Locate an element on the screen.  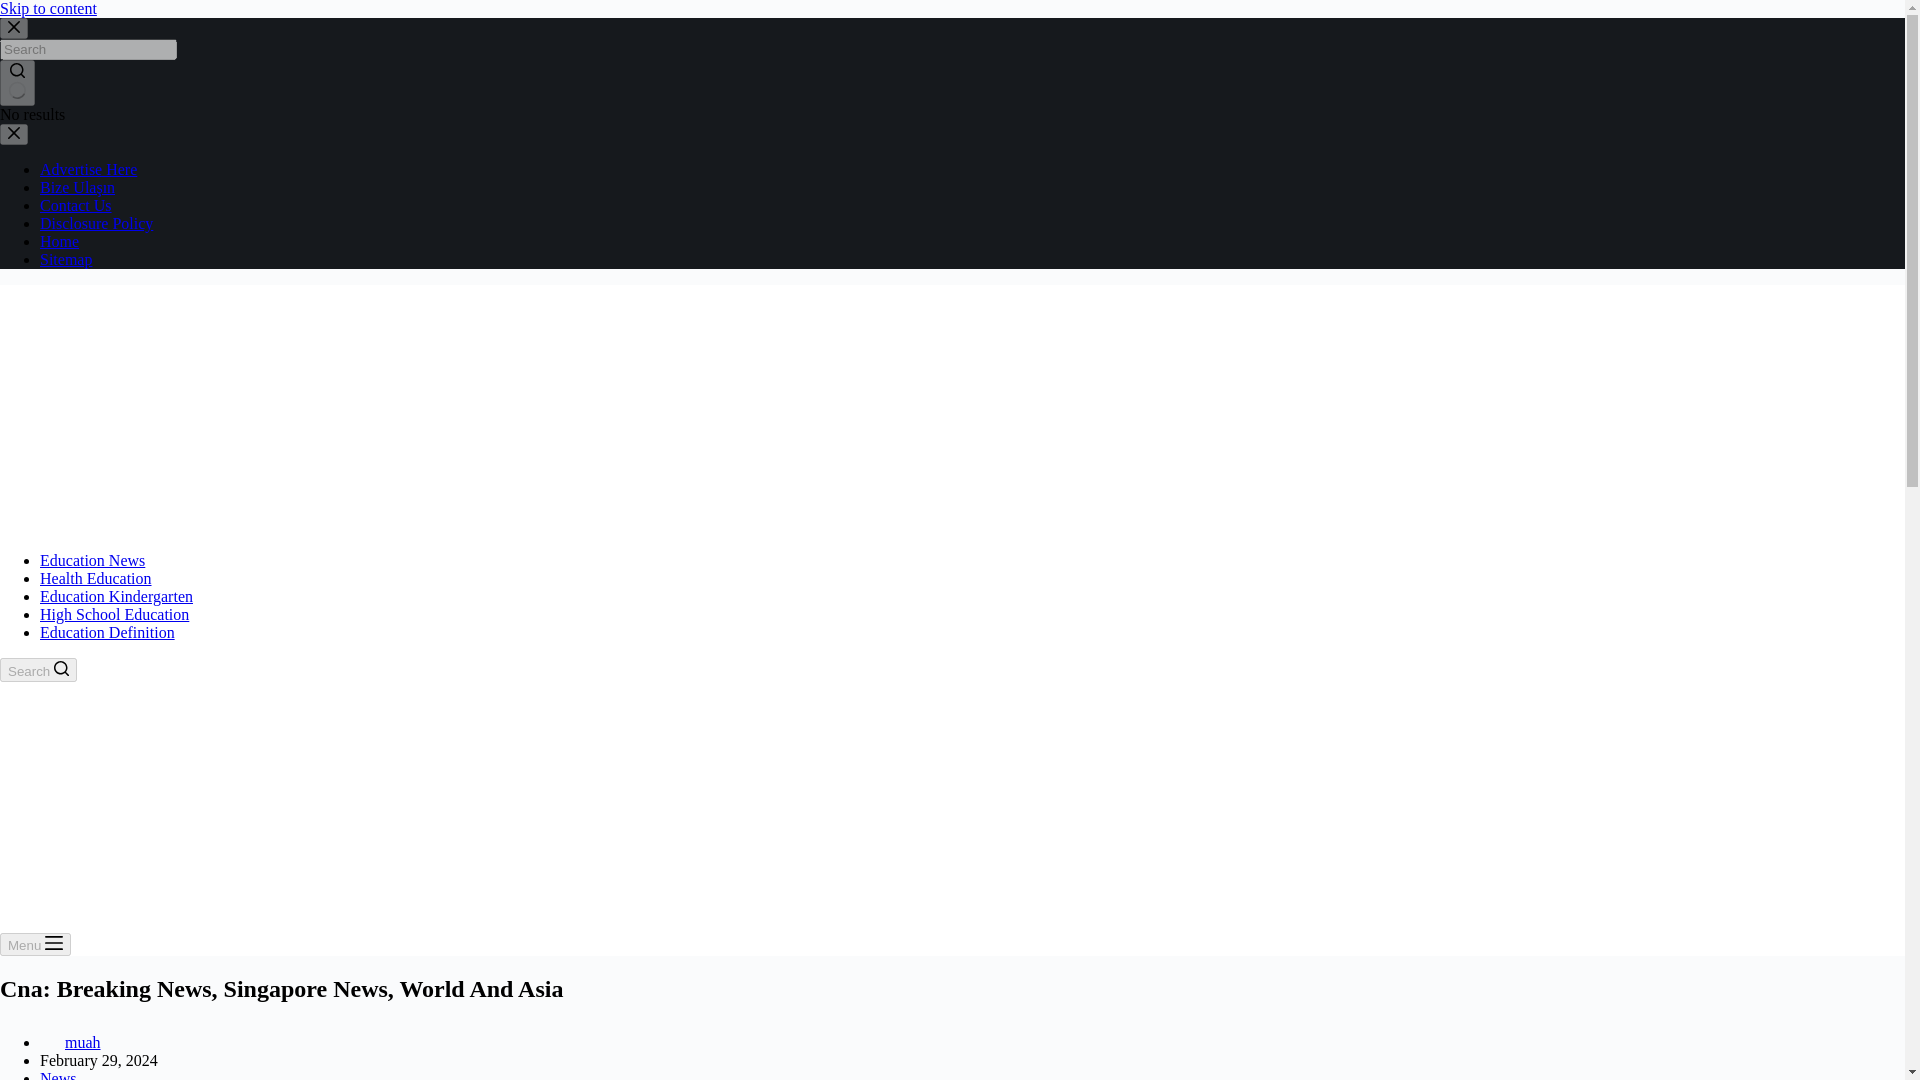
Education Definition is located at coordinates (107, 632).